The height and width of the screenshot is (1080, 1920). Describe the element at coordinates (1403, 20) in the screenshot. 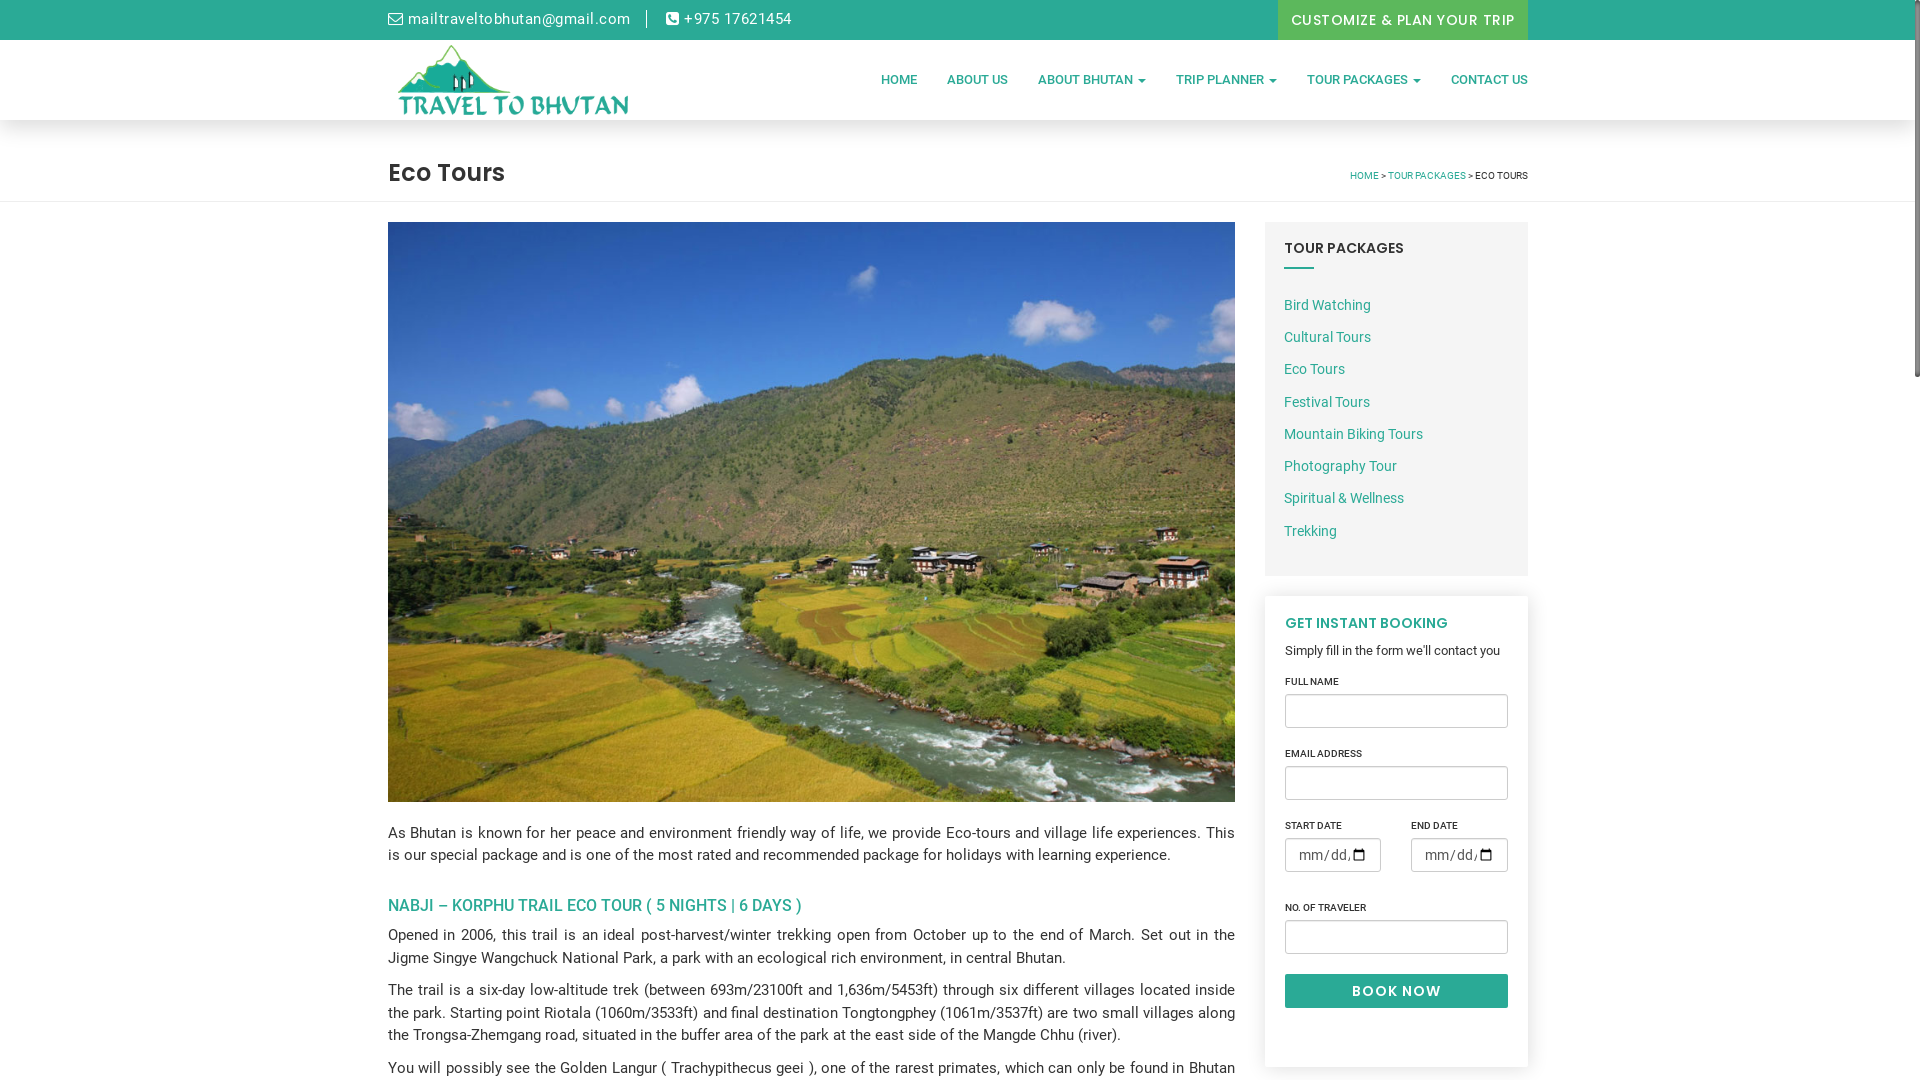

I see `CUSTOMIZE & PLAN YOUR TRIP` at that location.